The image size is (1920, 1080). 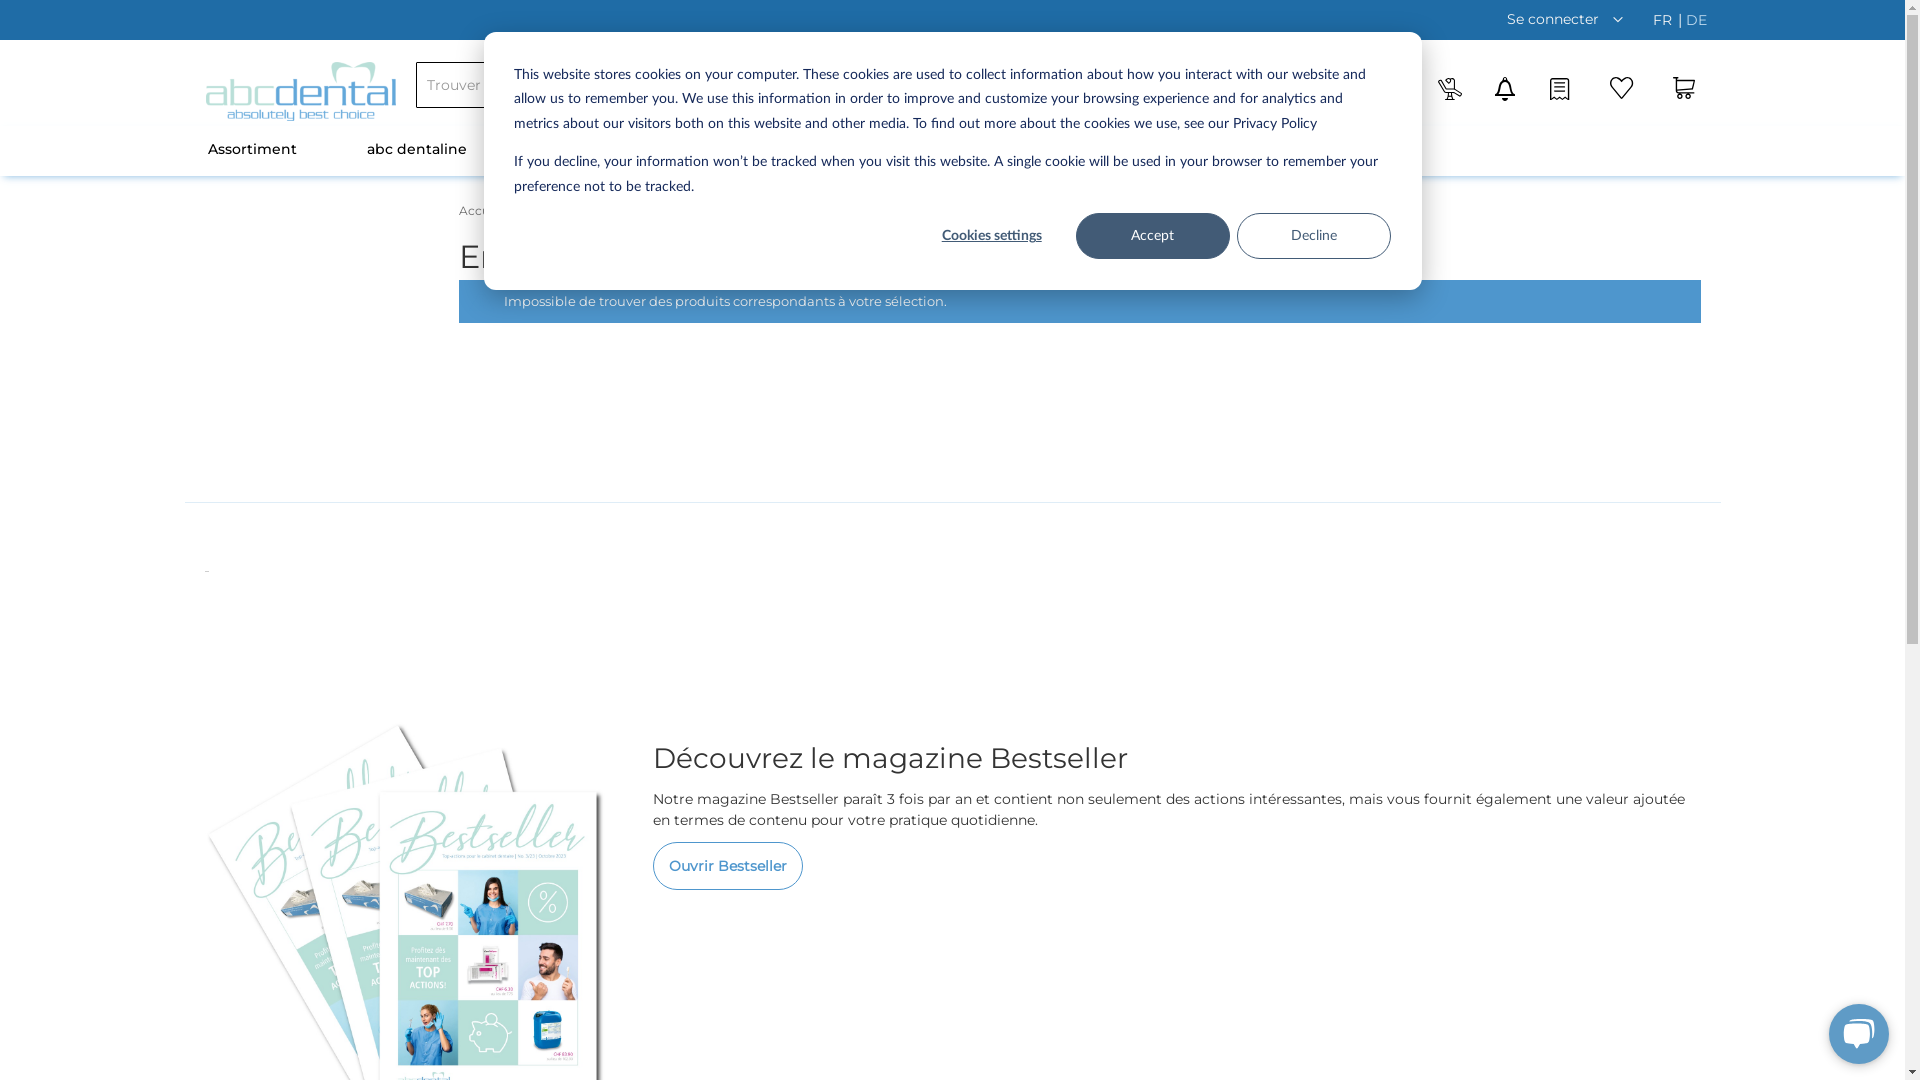 What do you see at coordinates (1664, 20) in the screenshot?
I see `FR` at bounding box center [1664, 20].